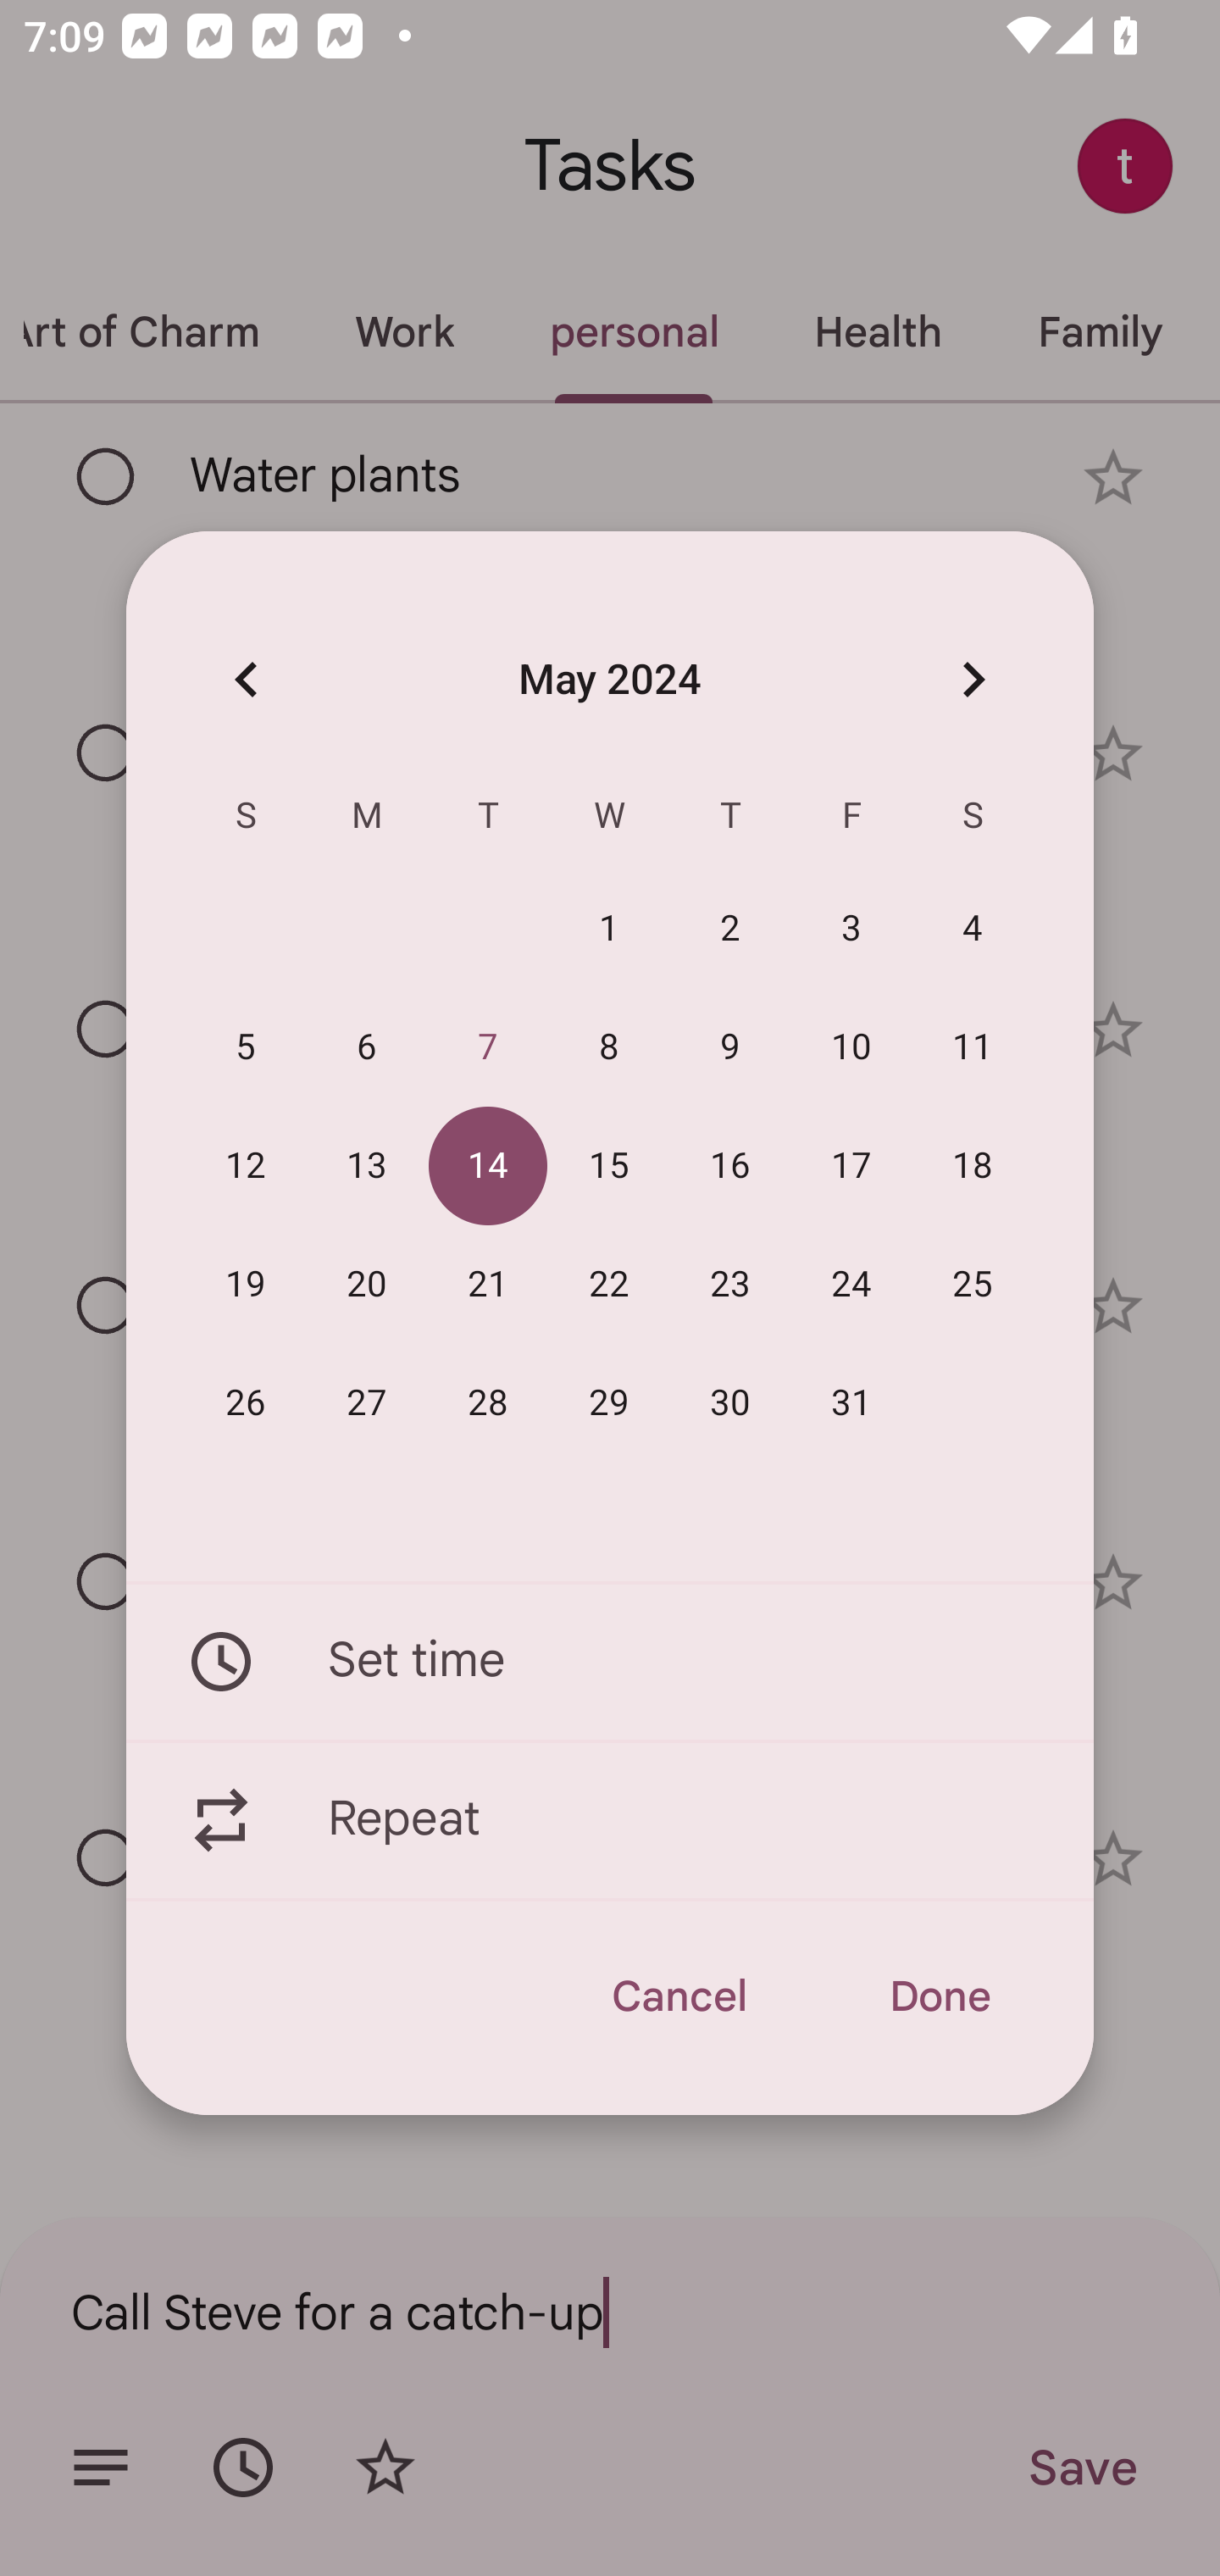  Describe the element at coordinates (852, 1403) in the screenshot. I see `31 31 May 2024` at that location.